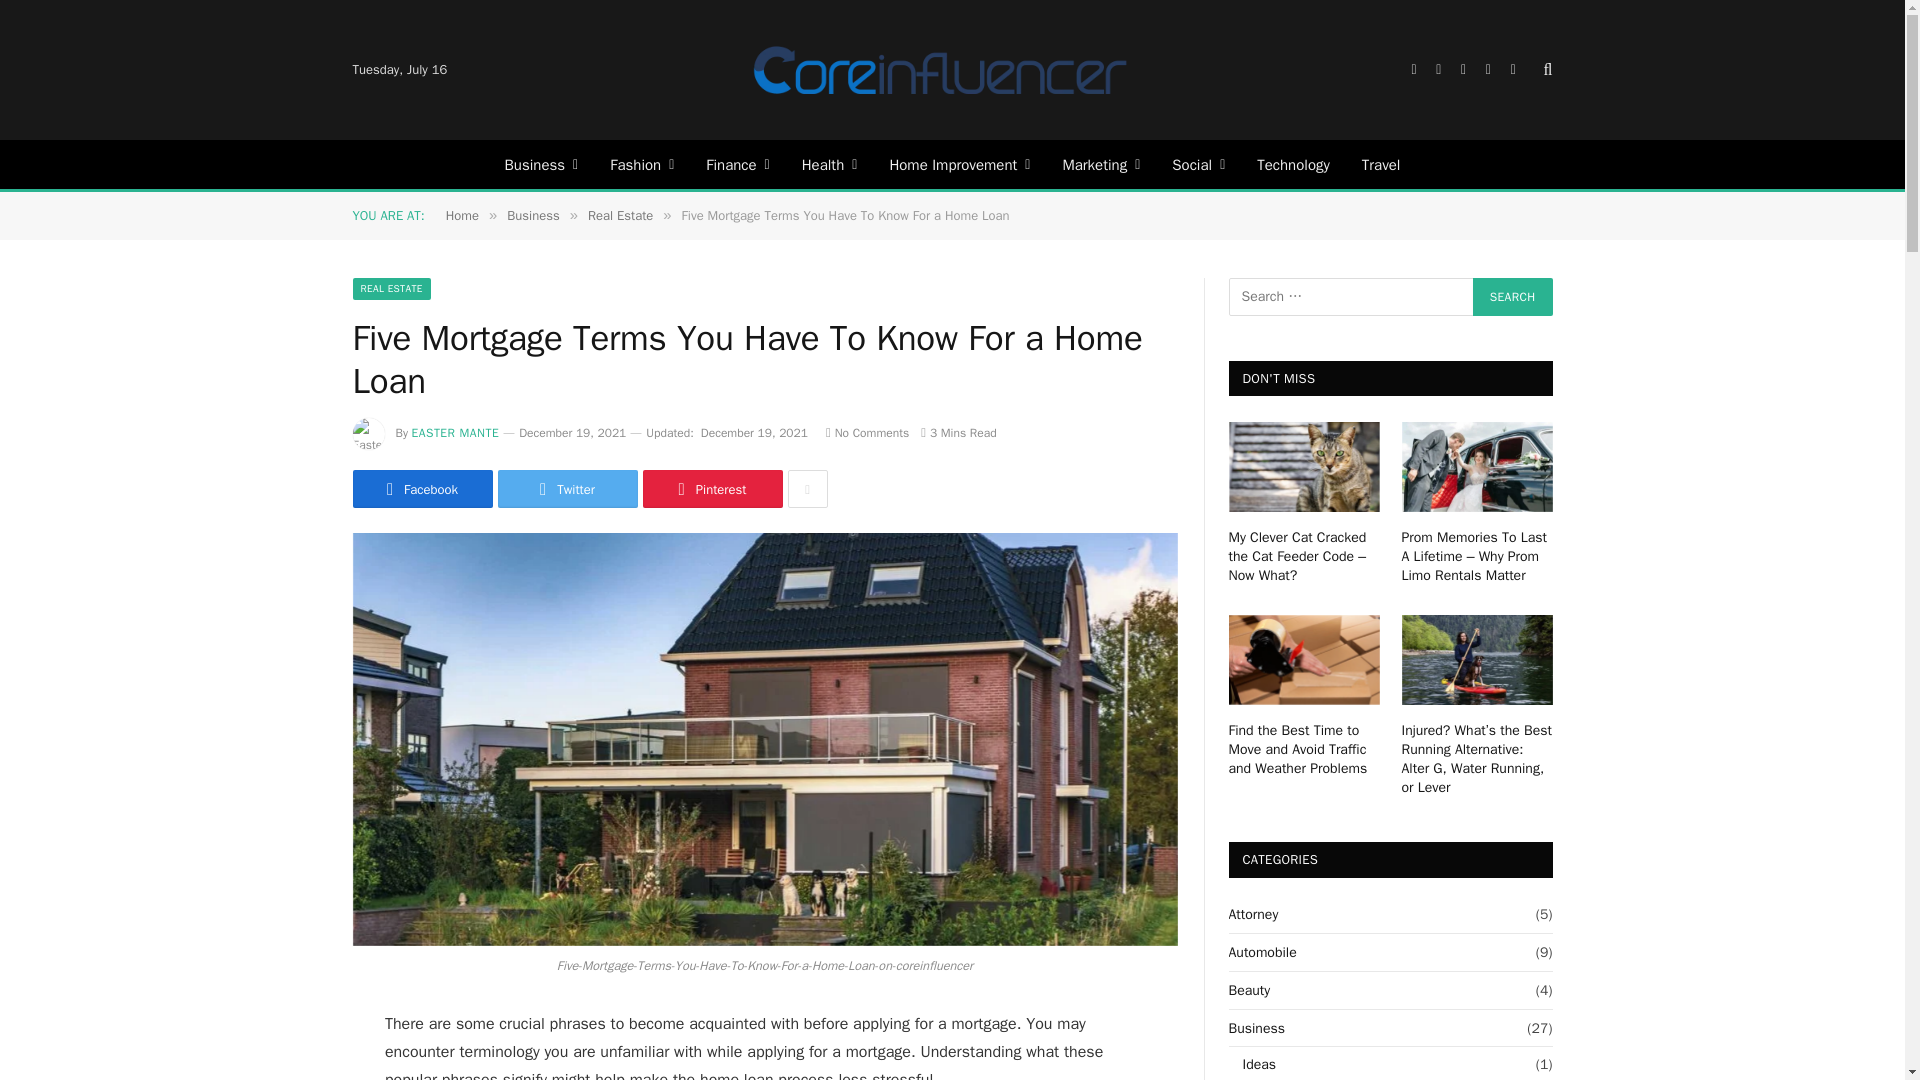  Describe the element at coordinates (1100, 164) in the screenshot. I see `Marketing` at that location.